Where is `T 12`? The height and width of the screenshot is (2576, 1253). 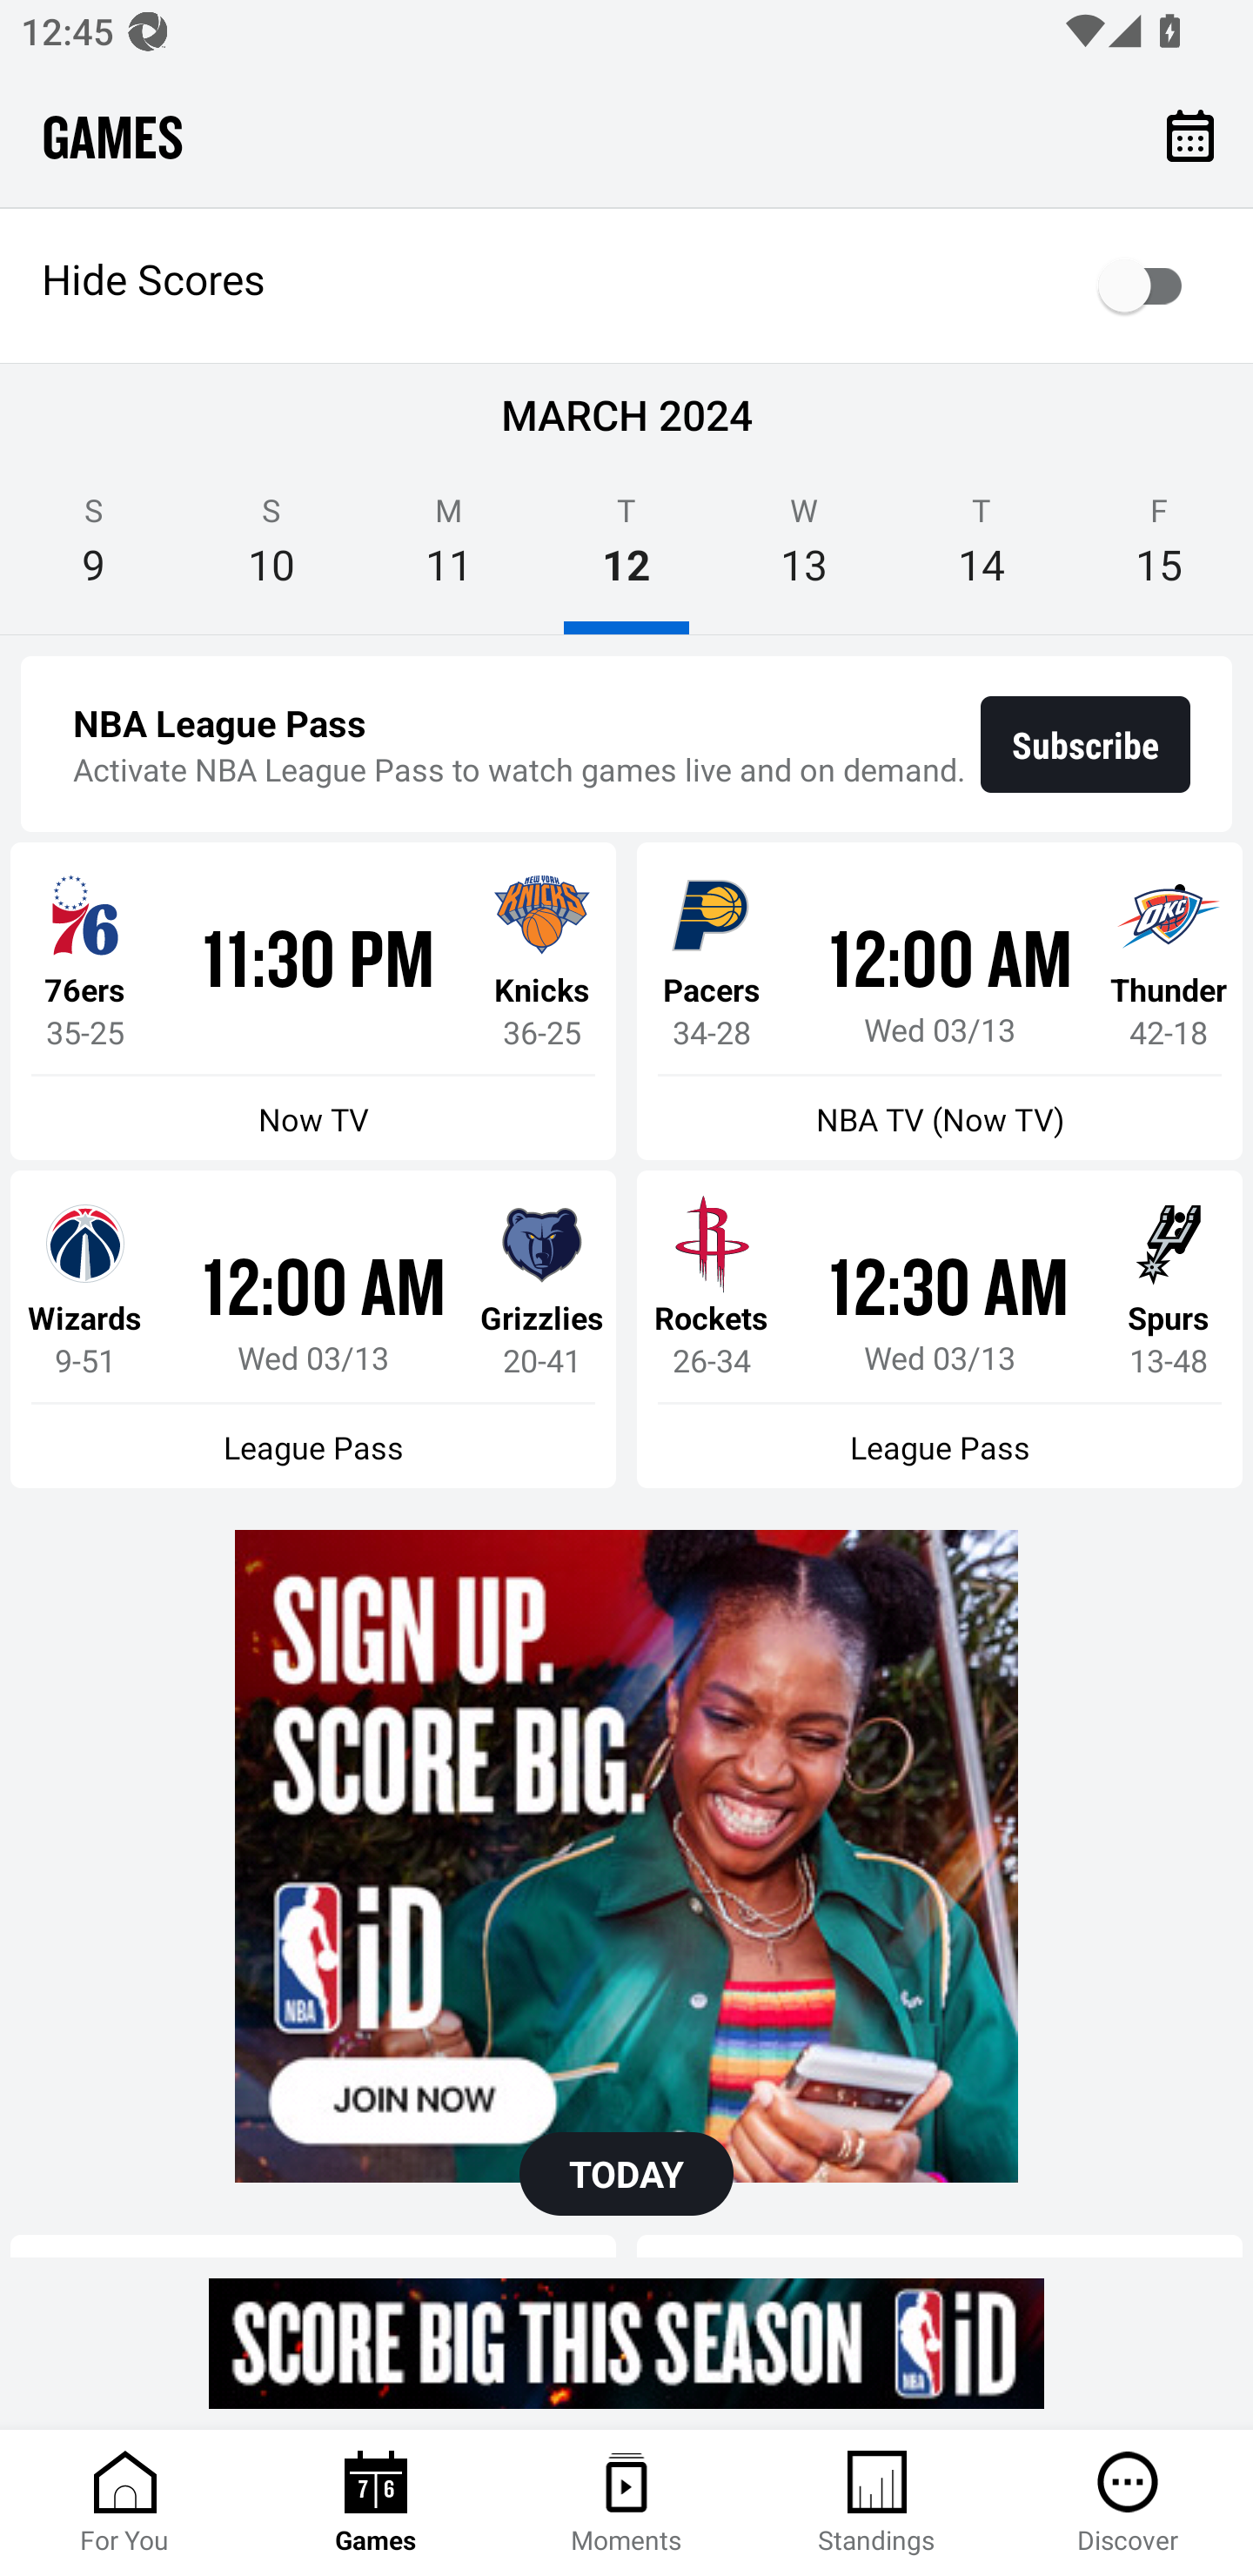
T 12 is located at coordinates (626, 550).